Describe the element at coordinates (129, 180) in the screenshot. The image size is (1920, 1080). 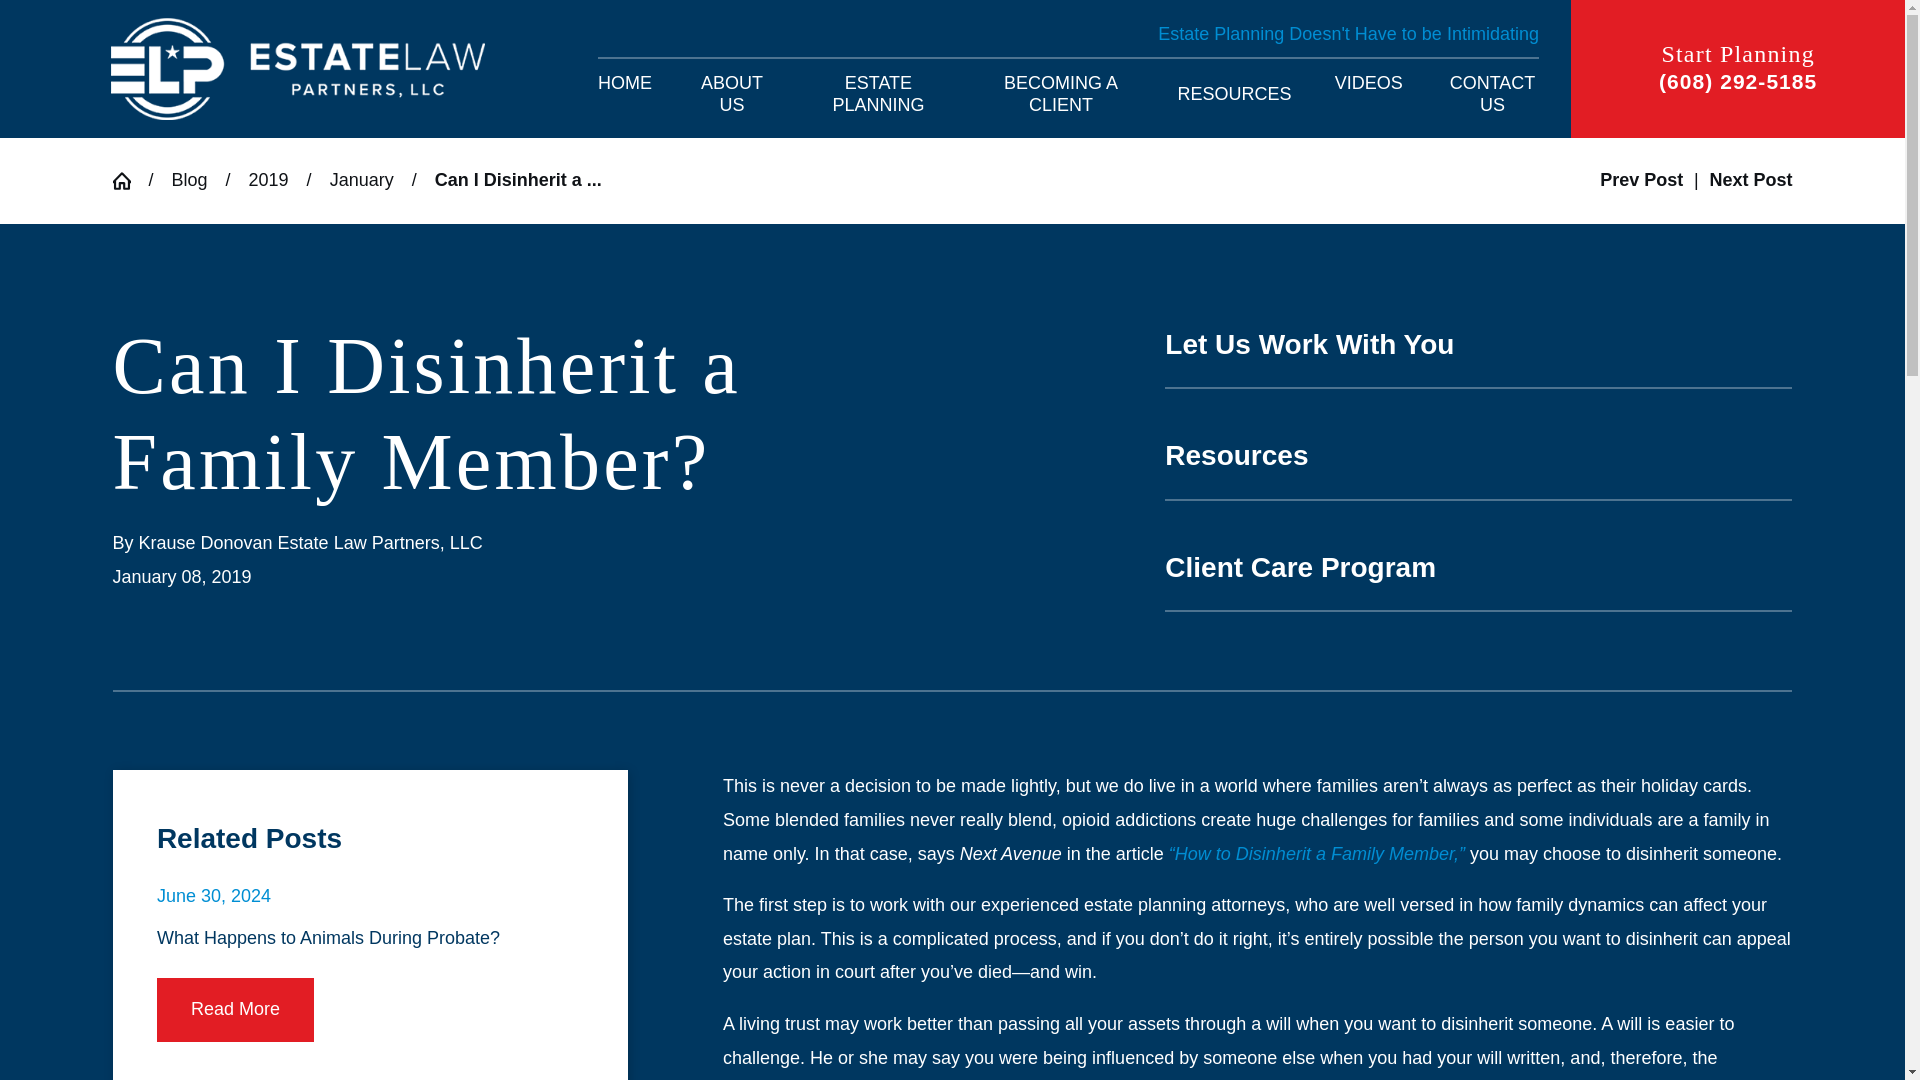
I see `Go Home` at that location.